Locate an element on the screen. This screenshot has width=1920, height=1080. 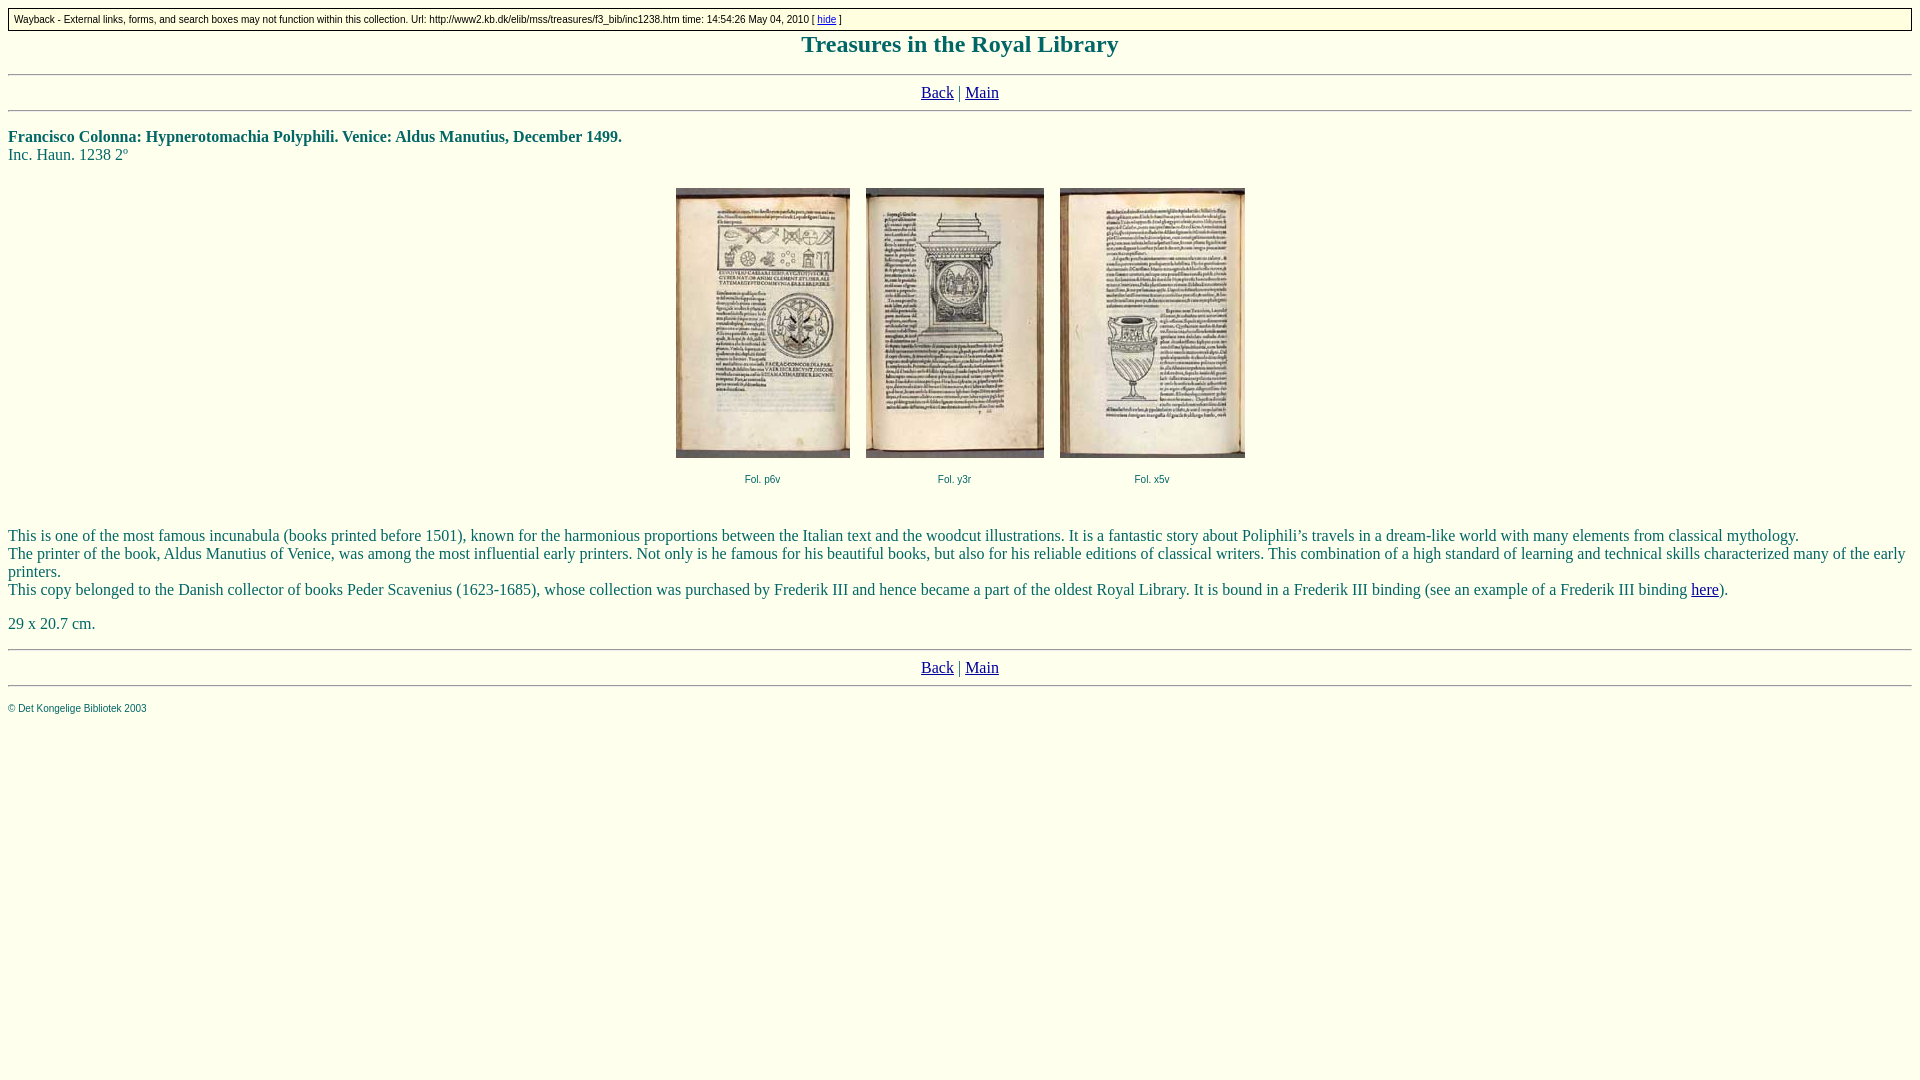
Main is located at coordinates (982, 667).